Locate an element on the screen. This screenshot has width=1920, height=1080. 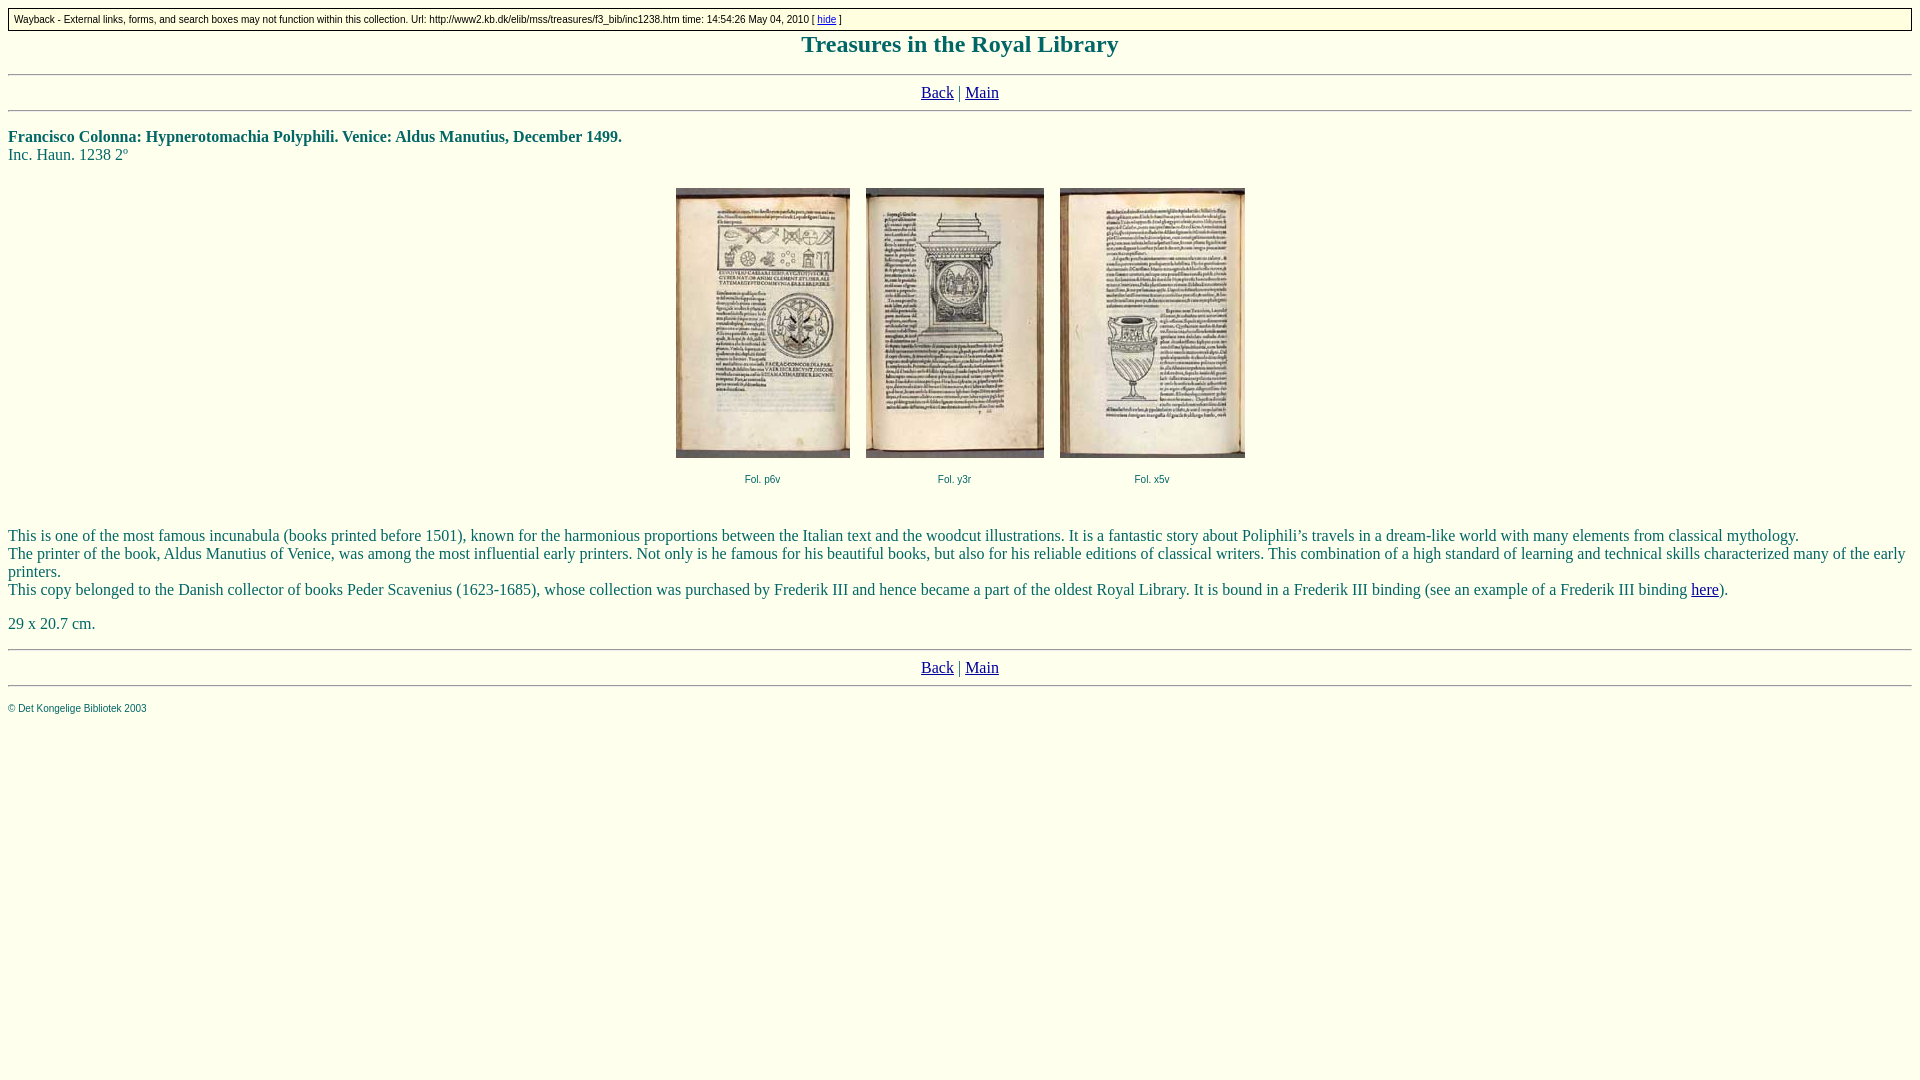
Main is located at coordinates (982, 667).